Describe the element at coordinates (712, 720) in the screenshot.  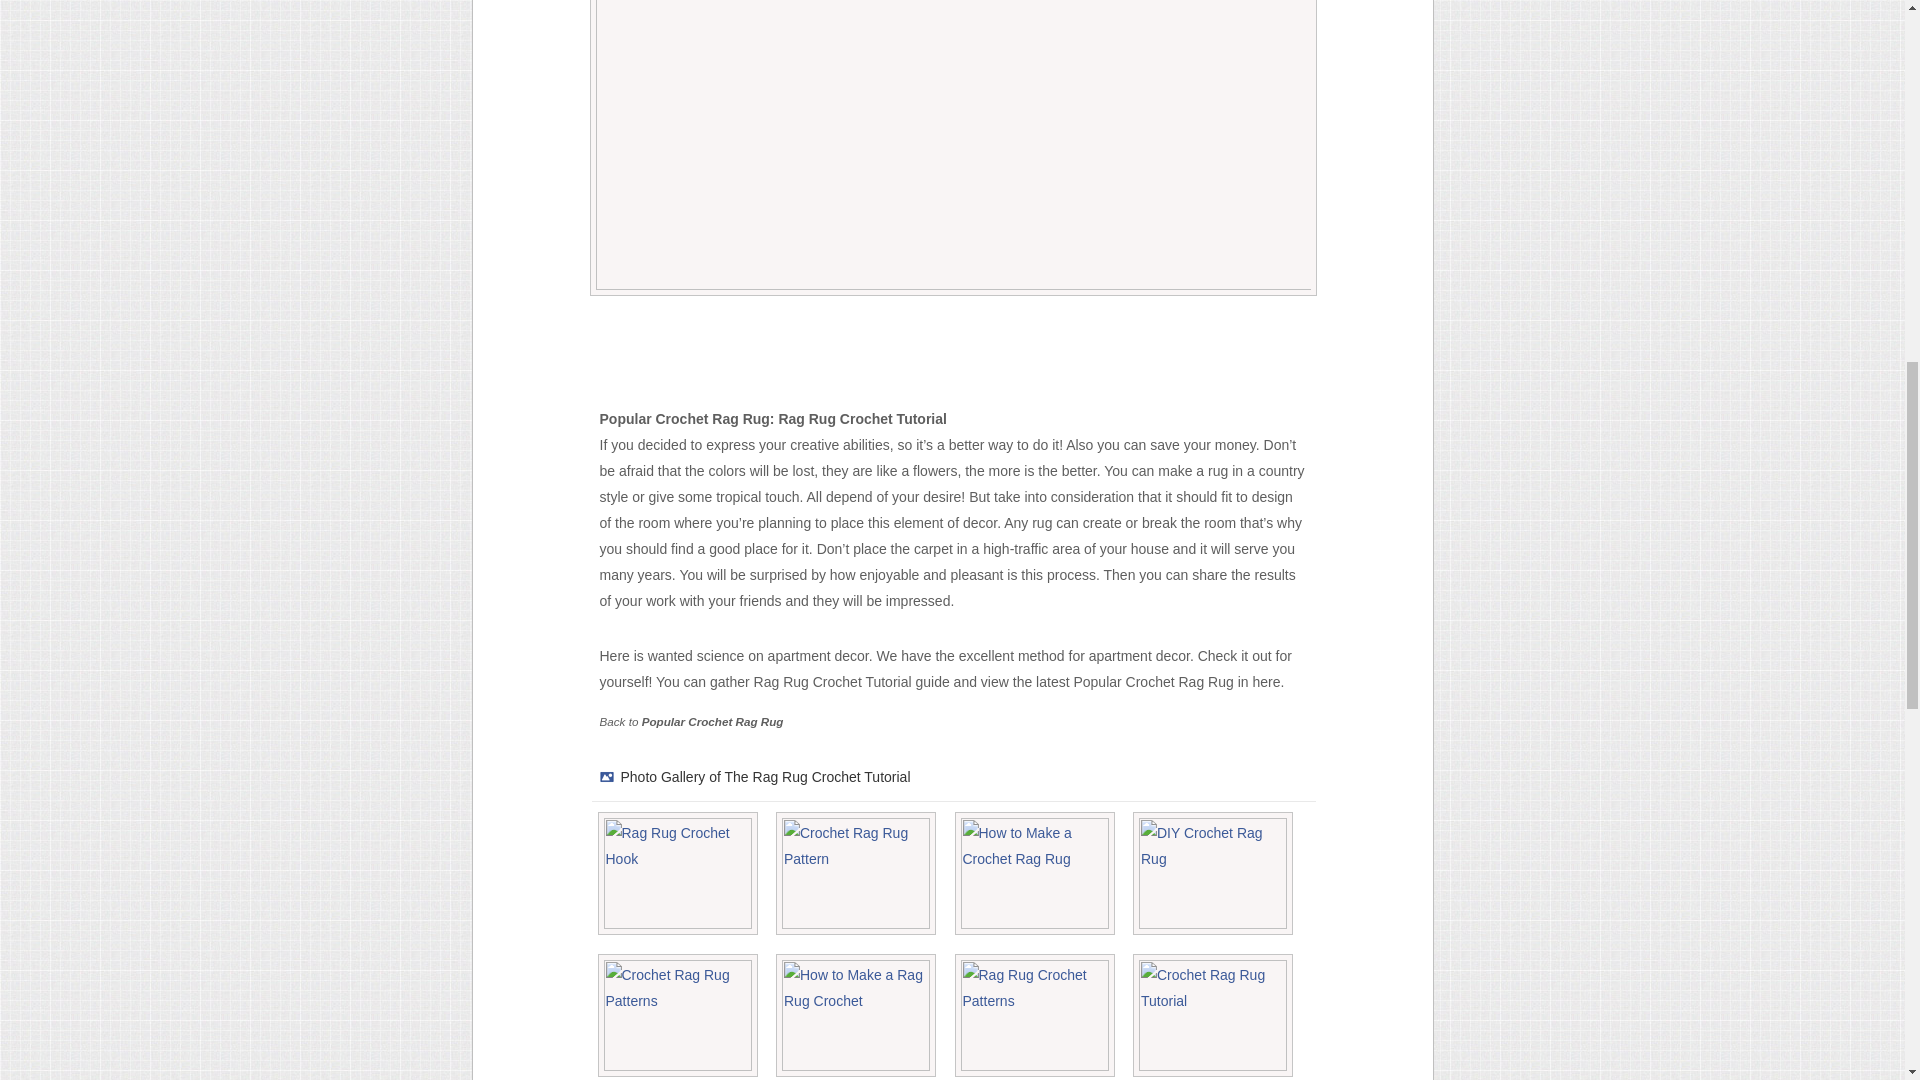
I see `Popular Crochet Rag Rug` at that location.